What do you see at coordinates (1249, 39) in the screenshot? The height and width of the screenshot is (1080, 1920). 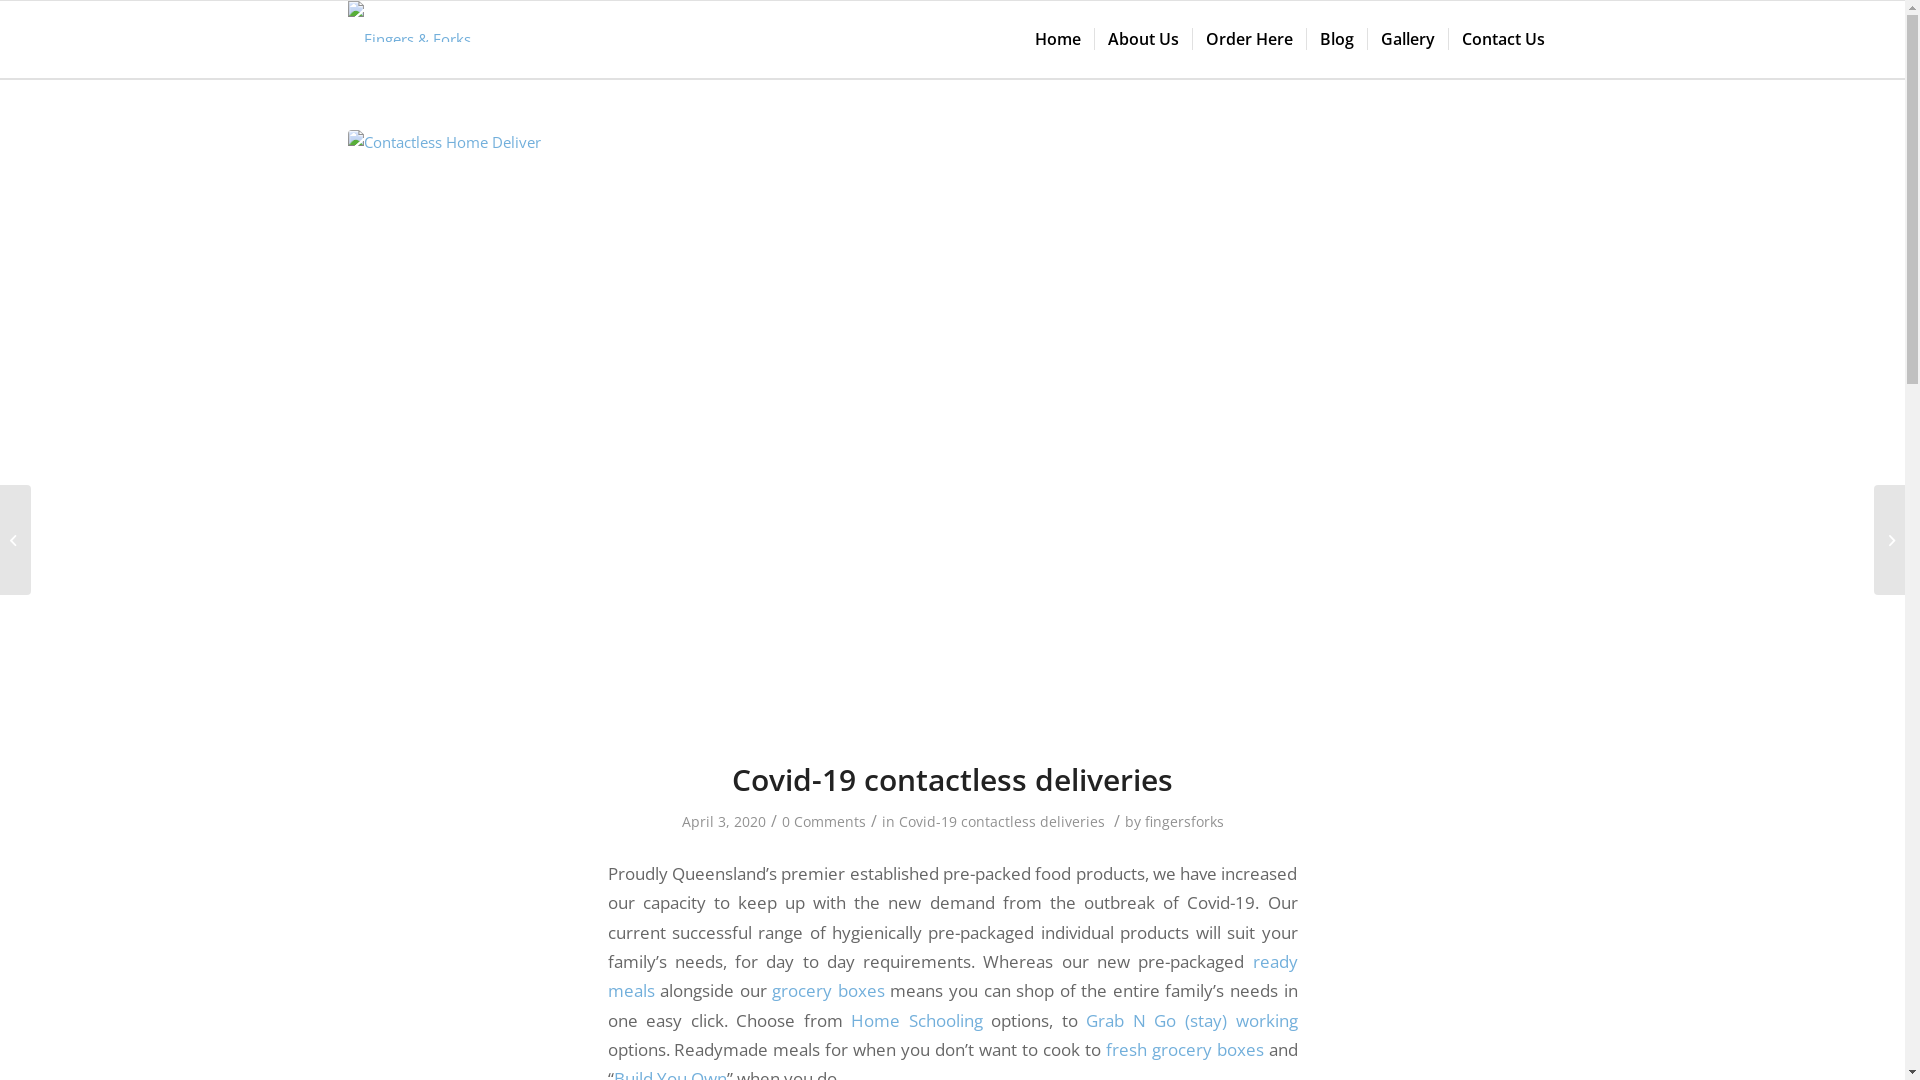 I see `Order Here` at bounding box center [1249, 39].